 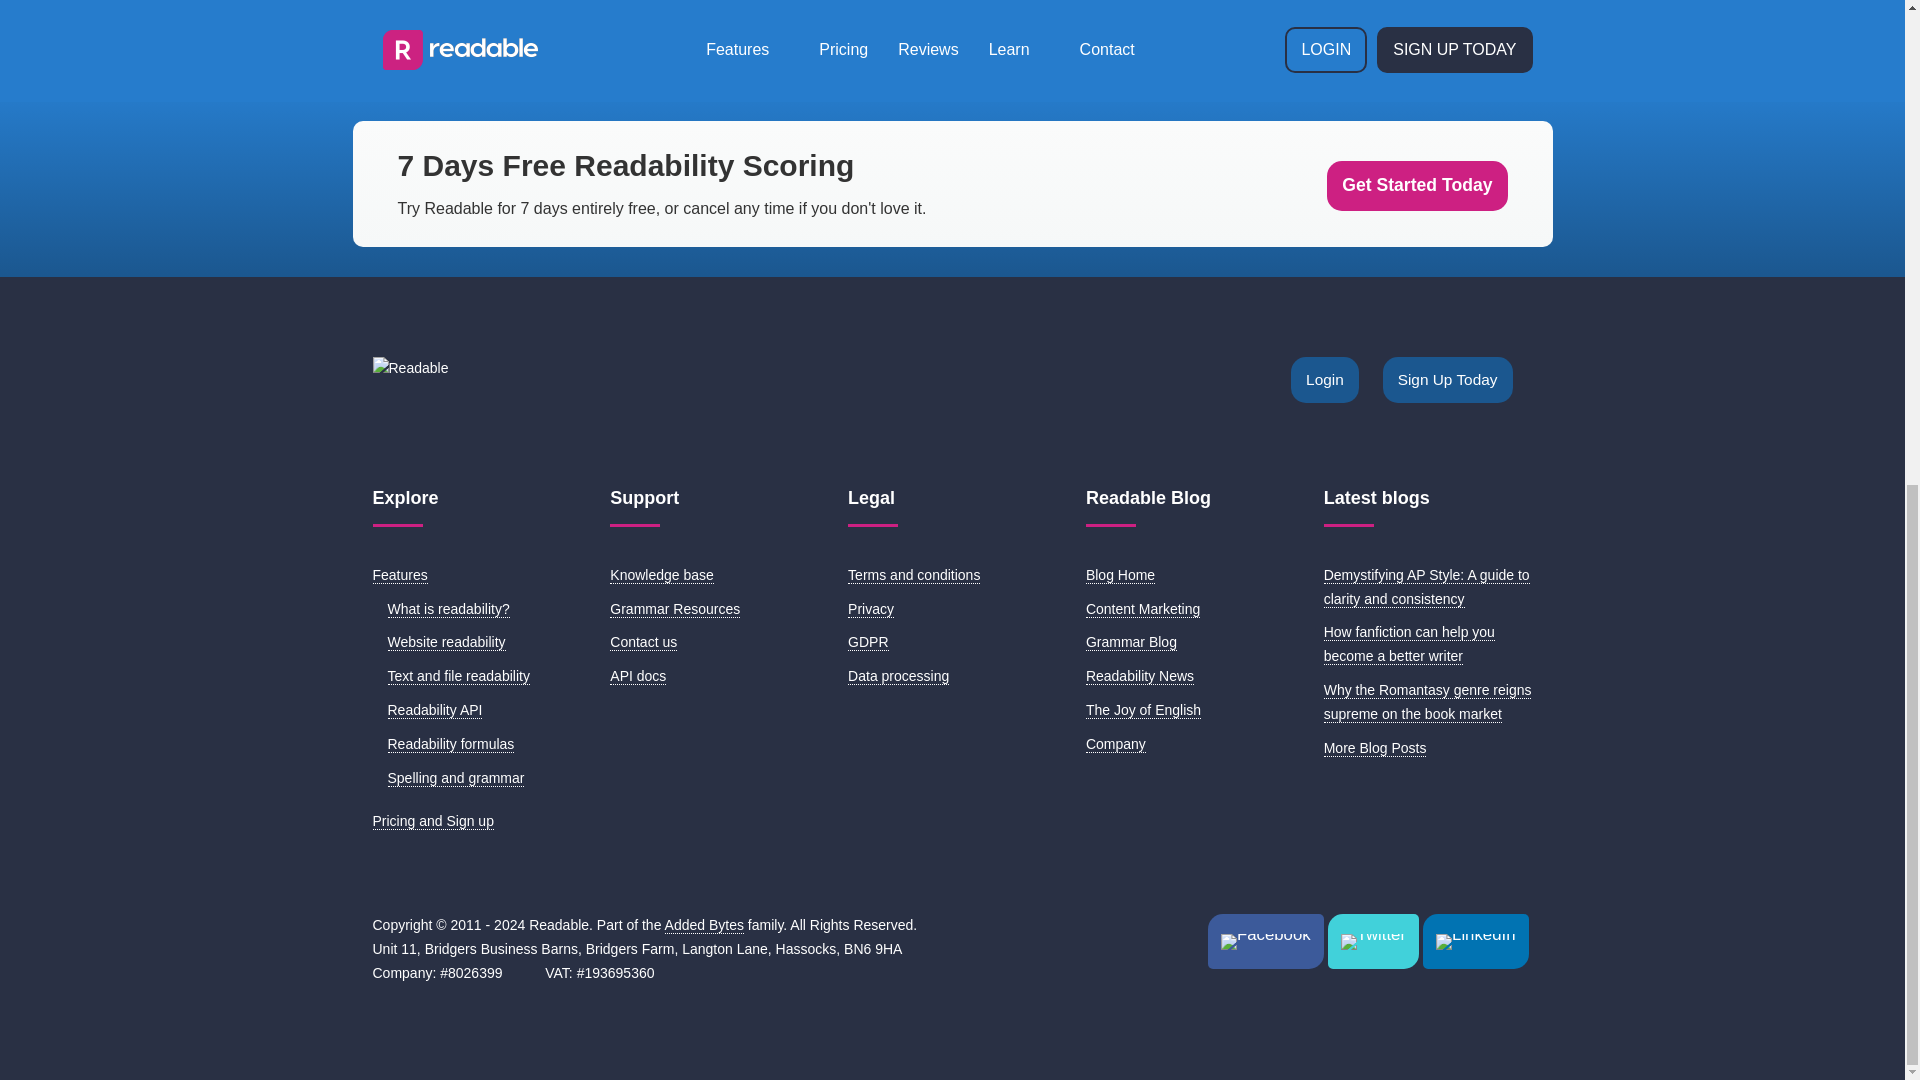 I want to click on LinkedIn, so click(x=1475, y=940).